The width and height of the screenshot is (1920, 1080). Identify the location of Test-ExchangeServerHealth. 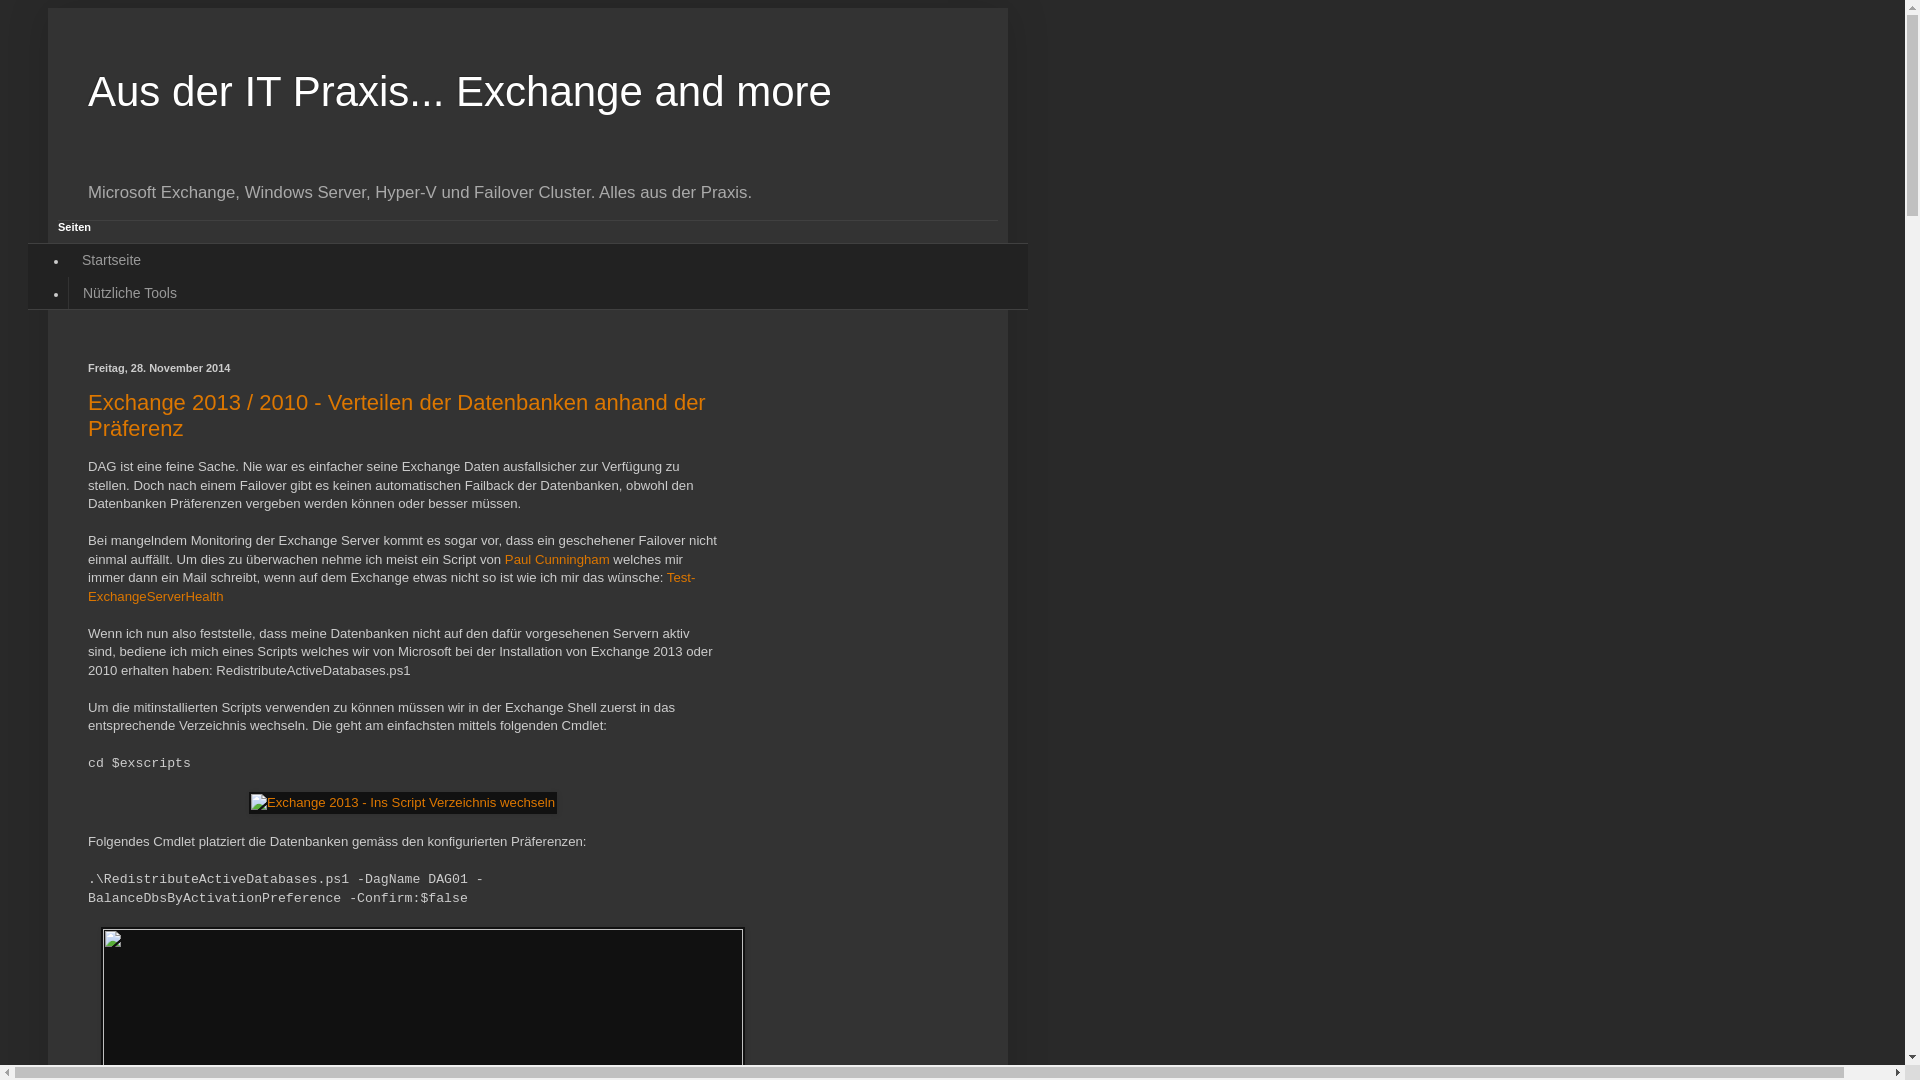
(392, 586).